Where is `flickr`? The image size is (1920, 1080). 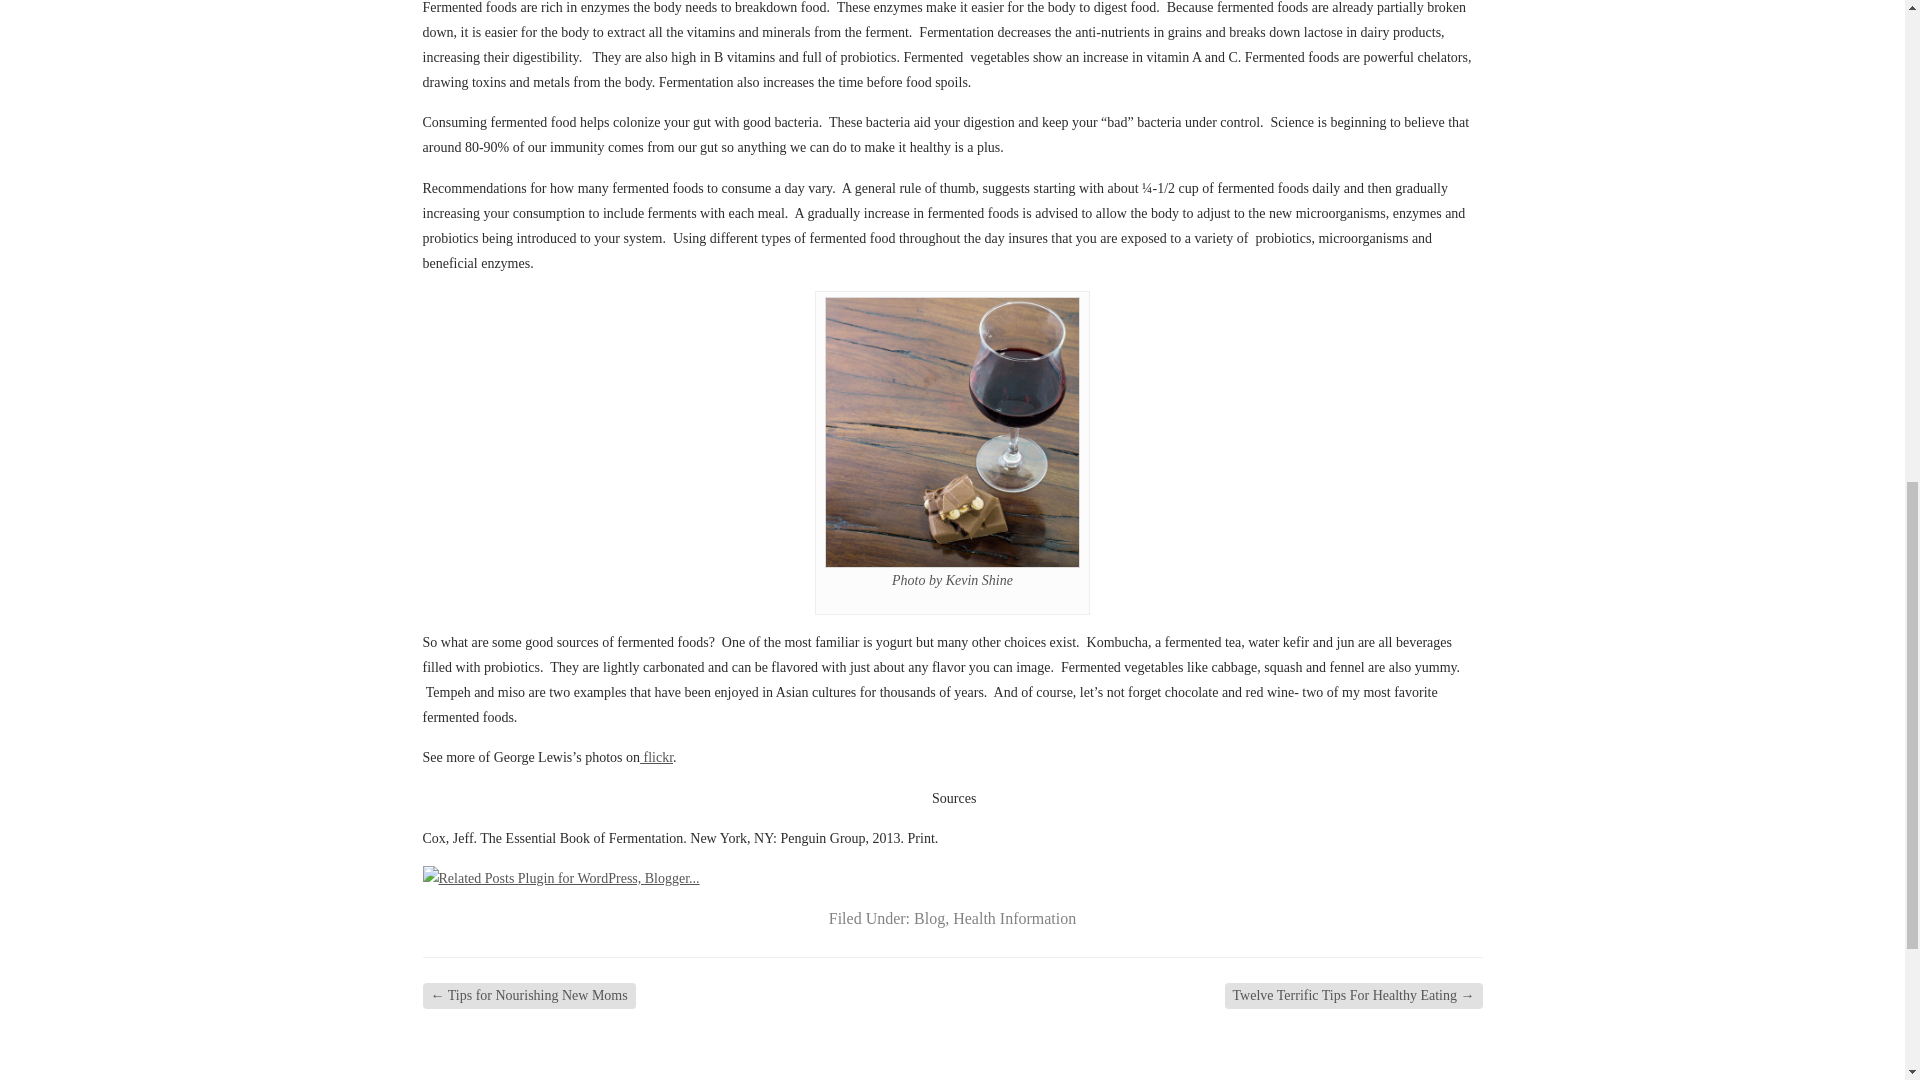
flickr is located at coordinates (656, 756).